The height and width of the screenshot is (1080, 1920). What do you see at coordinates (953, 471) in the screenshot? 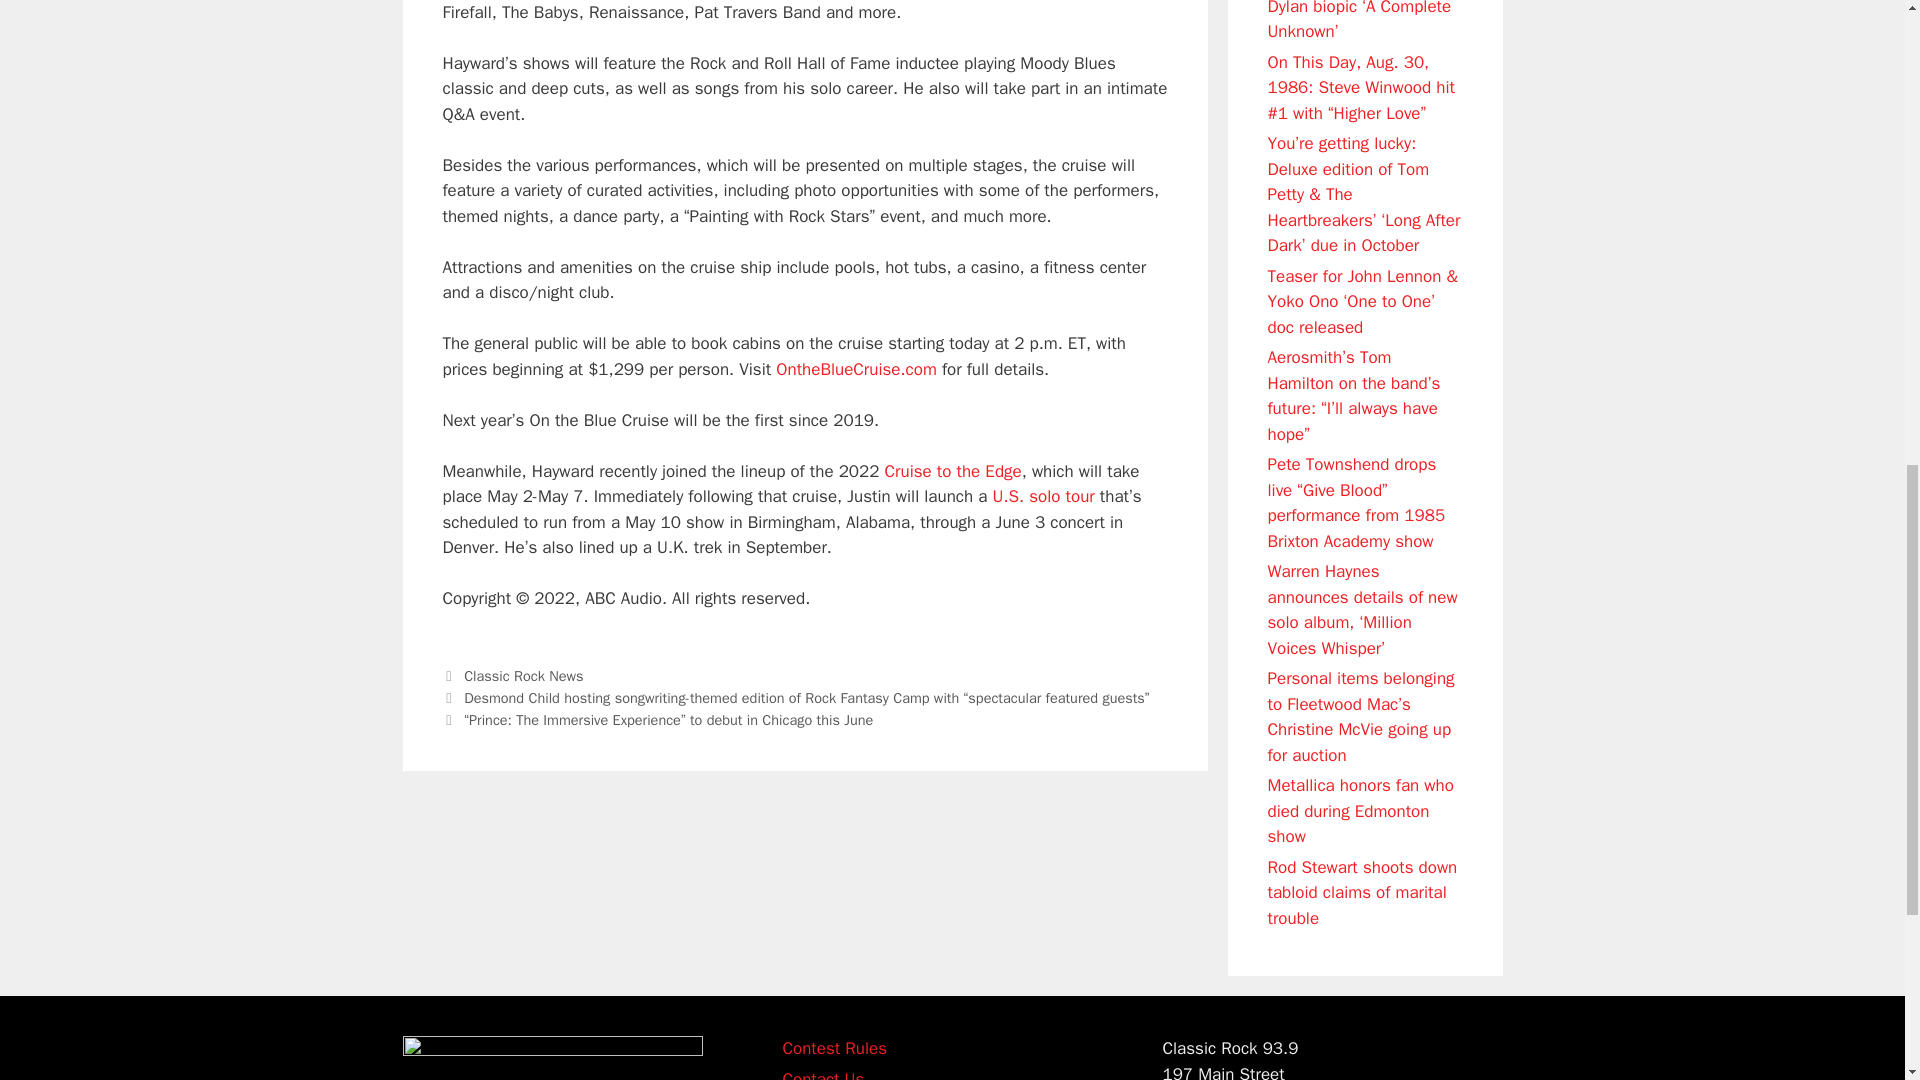
I see `Cruise to the Edge` at bounding box center [953, 471].